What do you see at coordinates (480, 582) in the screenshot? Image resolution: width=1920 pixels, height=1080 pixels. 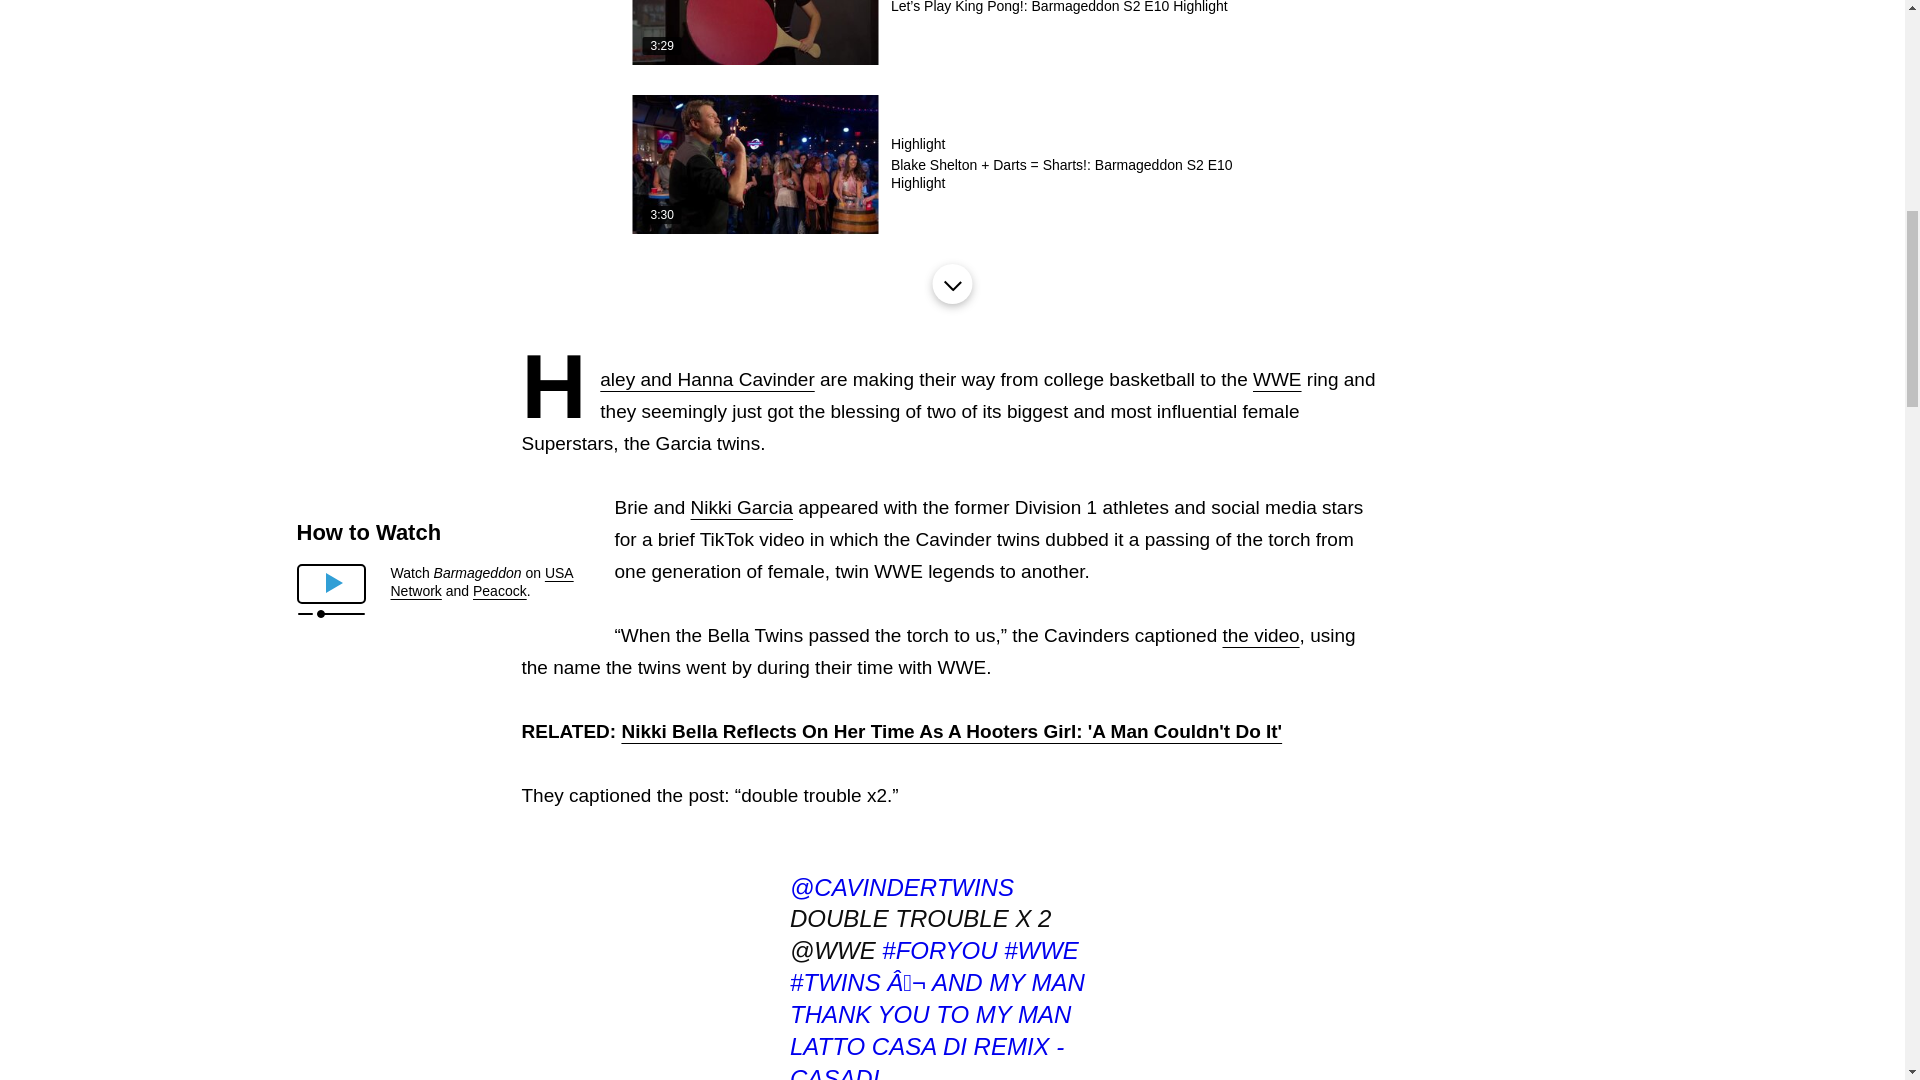 I see `USA Network` at bounding box center [480, 582].